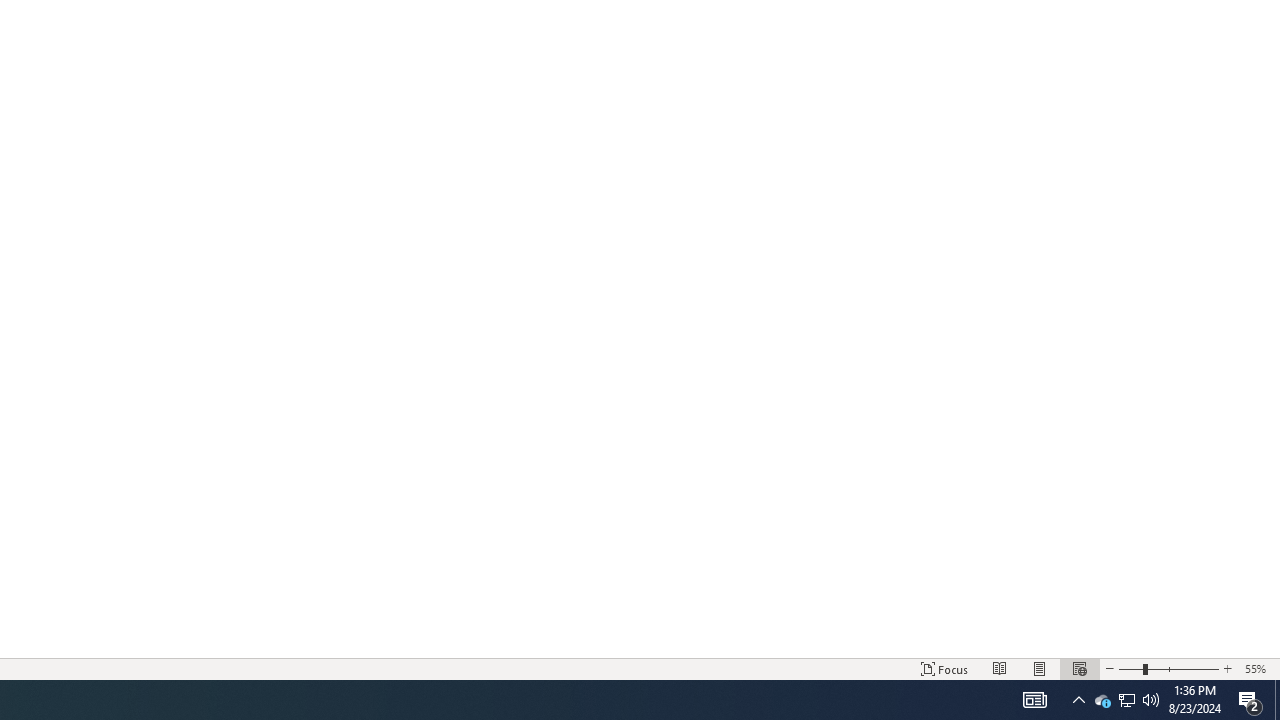 Image resolution: width=1280 pixels, height=720 pixels. I want to click on Zoom 55%, so click(1258, 668).